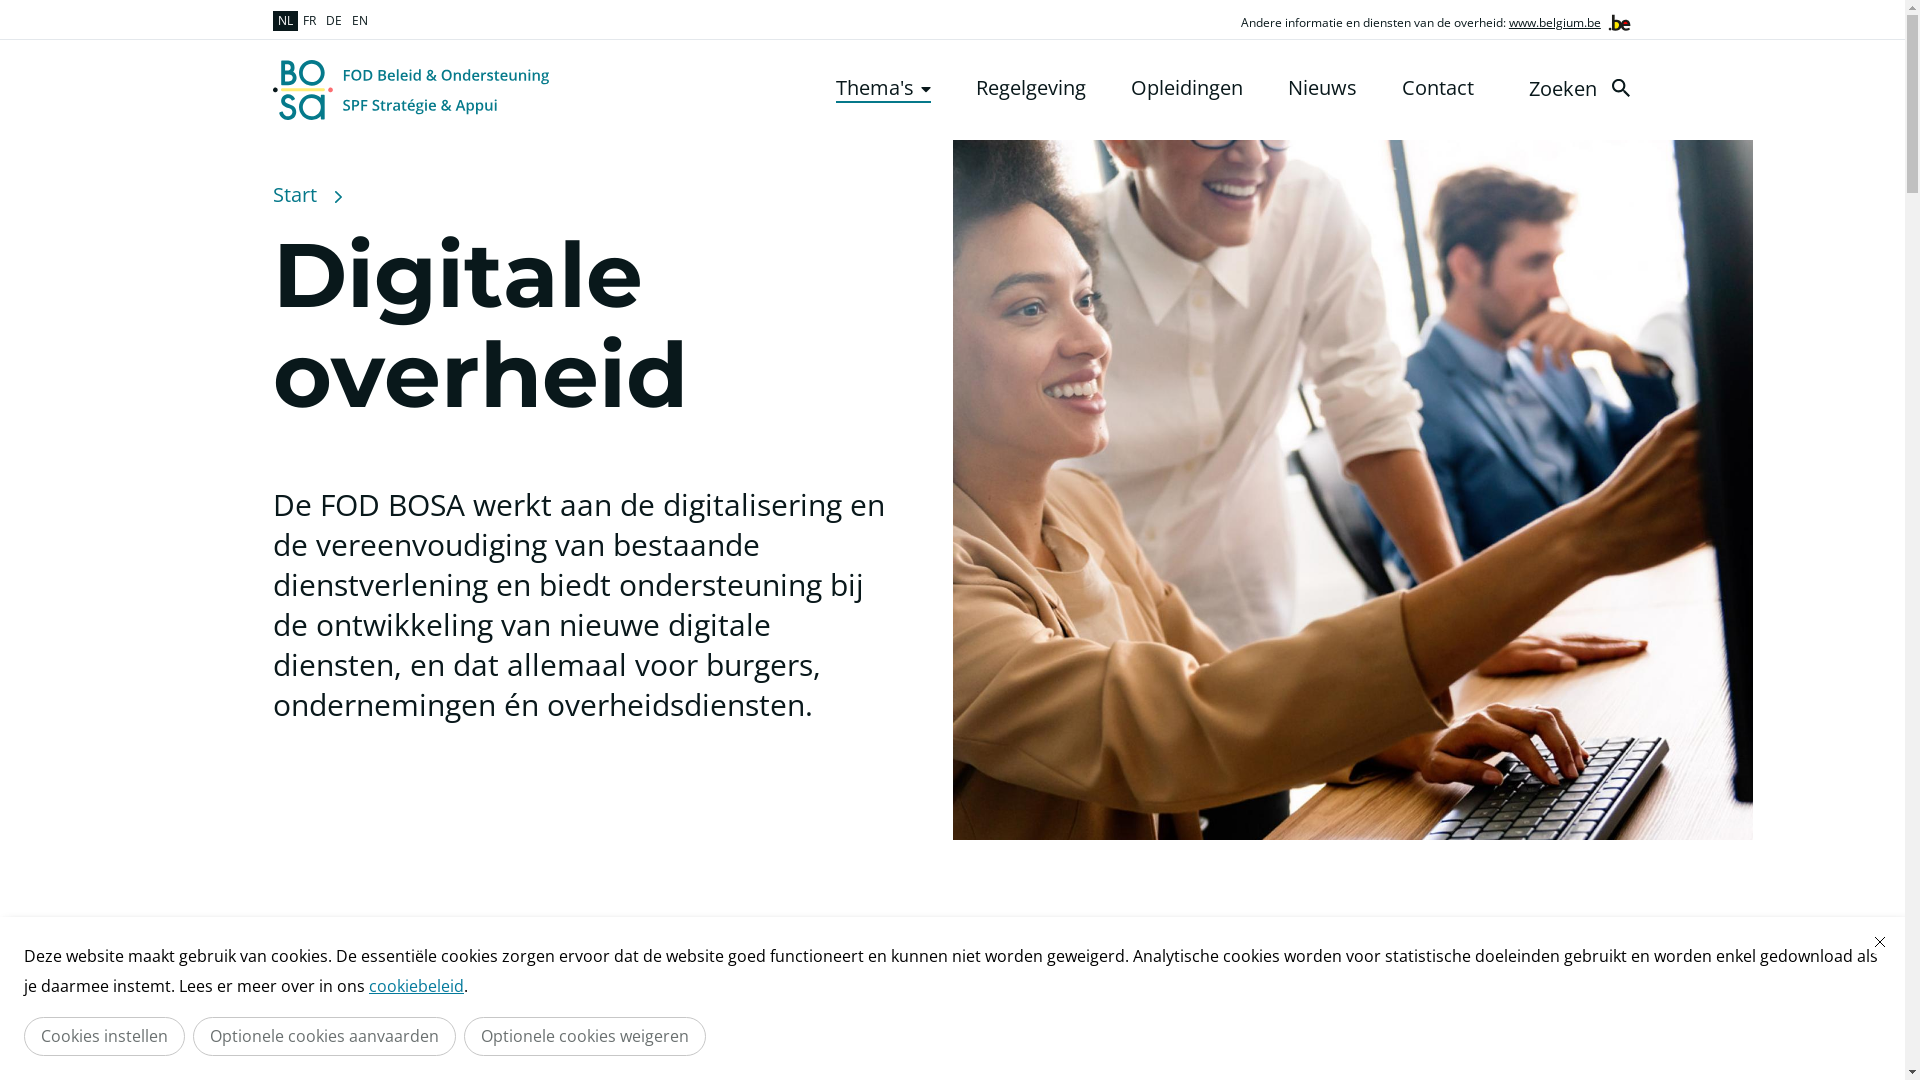 This screenshot has width=1920, height=1080. What do you see at coordinates (1438, 88) in the screenshot?
I see `Contact` at bounding box center [1438, 88].